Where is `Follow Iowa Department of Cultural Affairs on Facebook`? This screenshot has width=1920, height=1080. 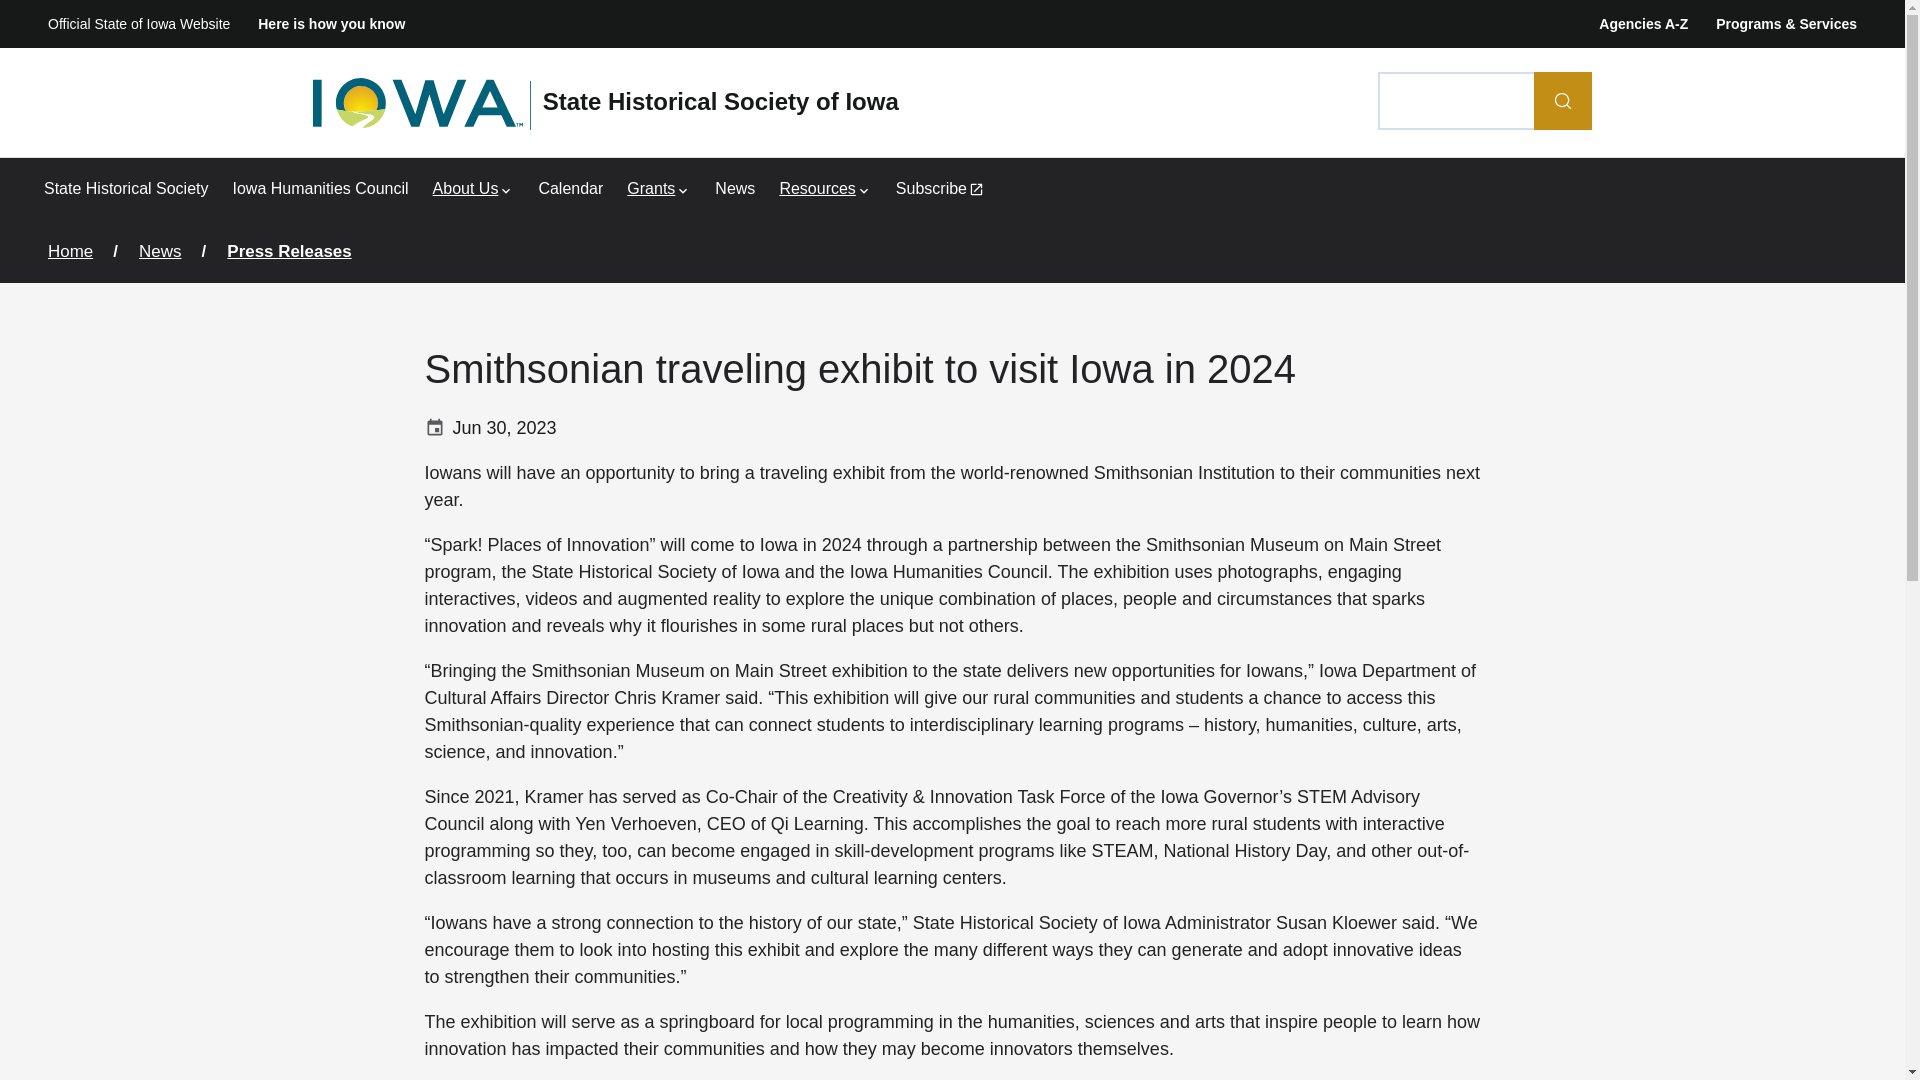 Follow Iowa Department of Cultural Affairs on Facebook is located at coordinates (1810, 930).